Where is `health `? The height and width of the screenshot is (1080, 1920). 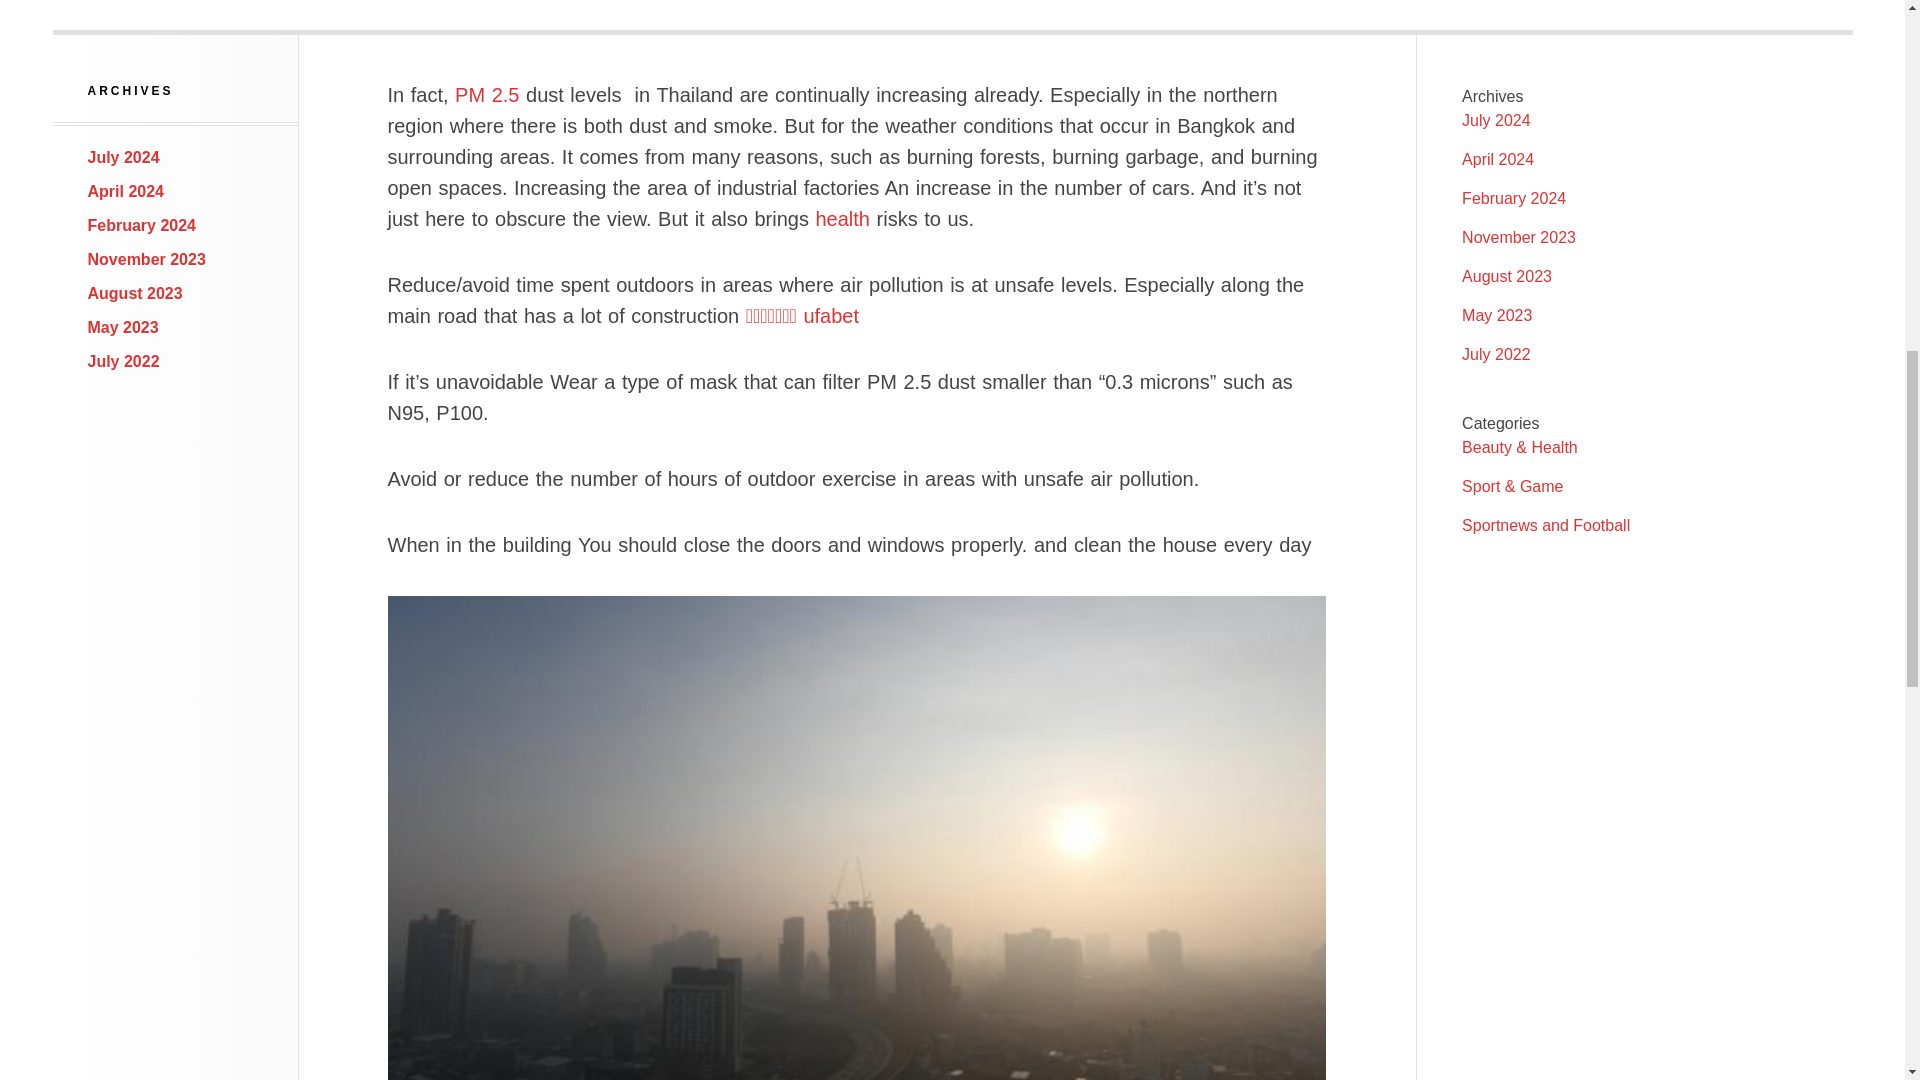 health  is located at coordinates (846, 219).